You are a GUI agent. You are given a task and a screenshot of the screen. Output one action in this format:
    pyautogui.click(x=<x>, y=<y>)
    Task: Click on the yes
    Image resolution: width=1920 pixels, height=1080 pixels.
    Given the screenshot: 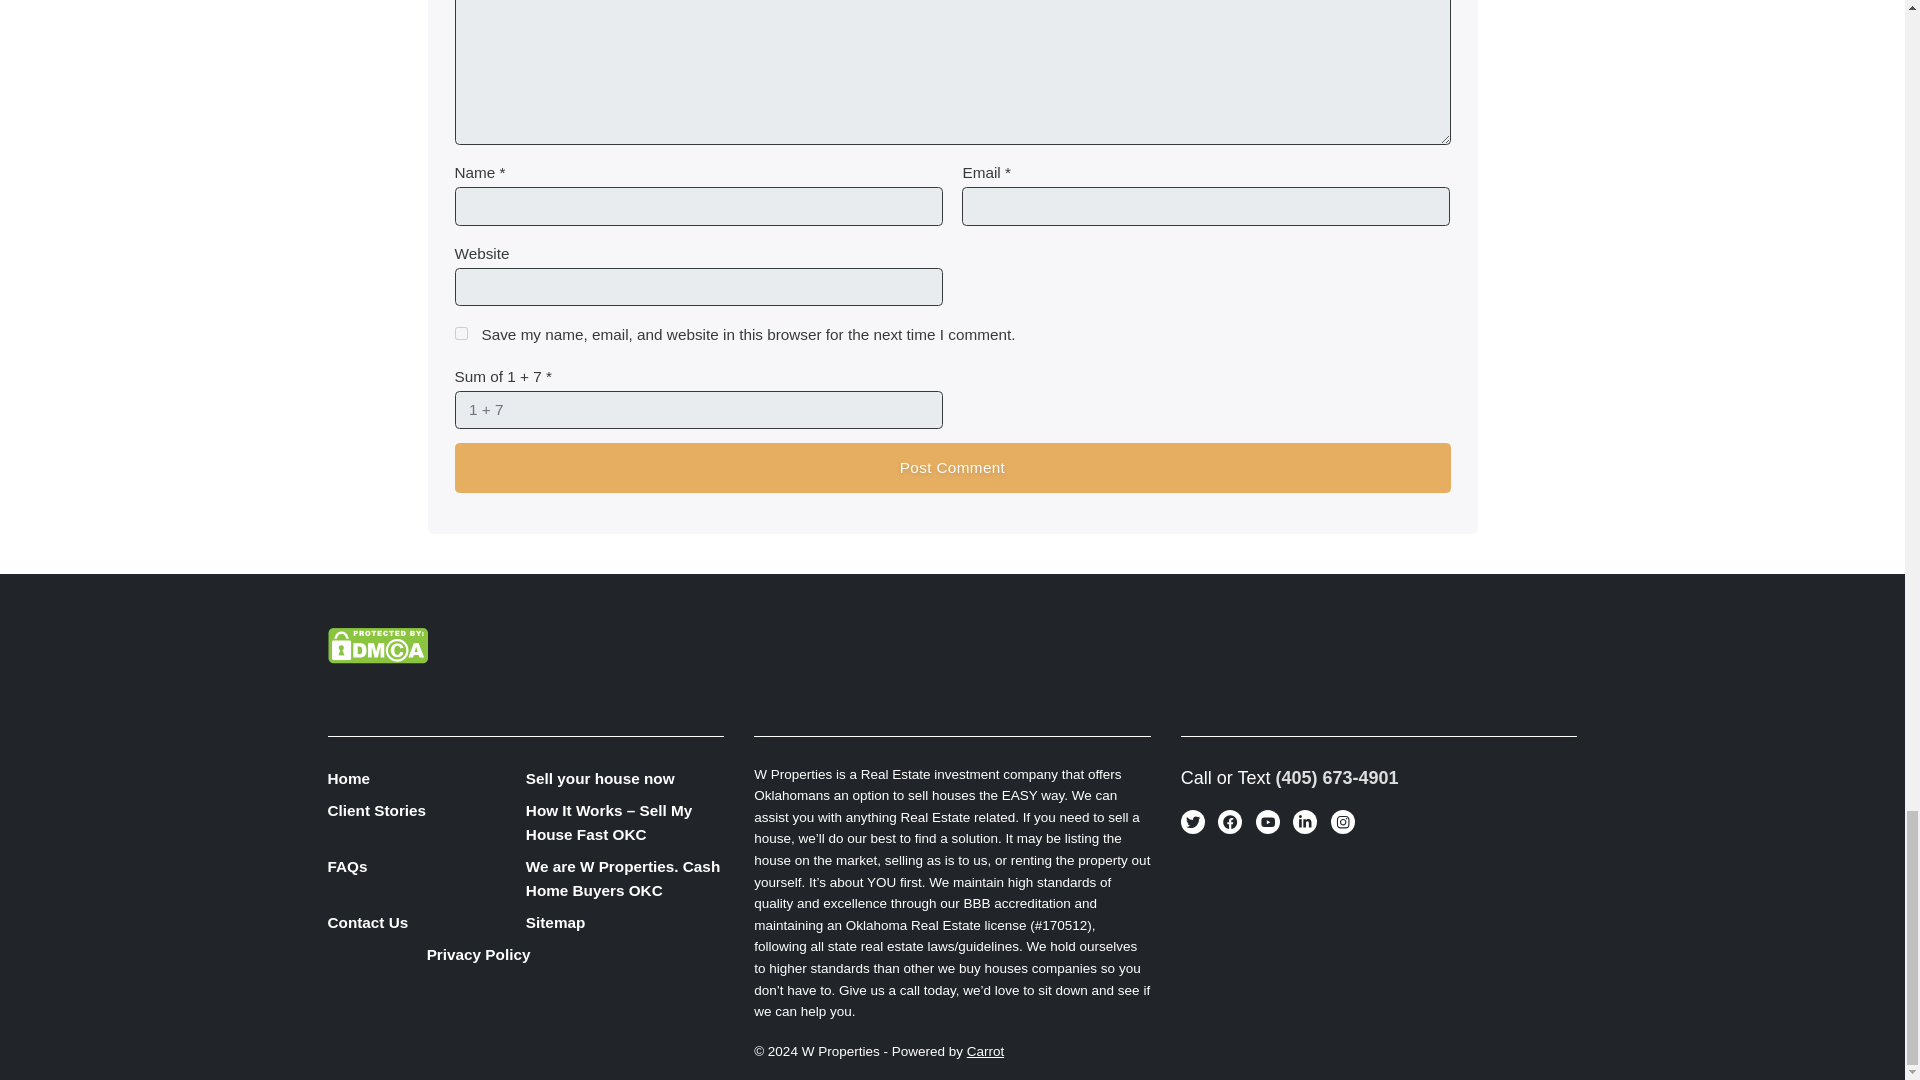 What is the action you would take?
    pyautogui.click(x=460, y=334)
    